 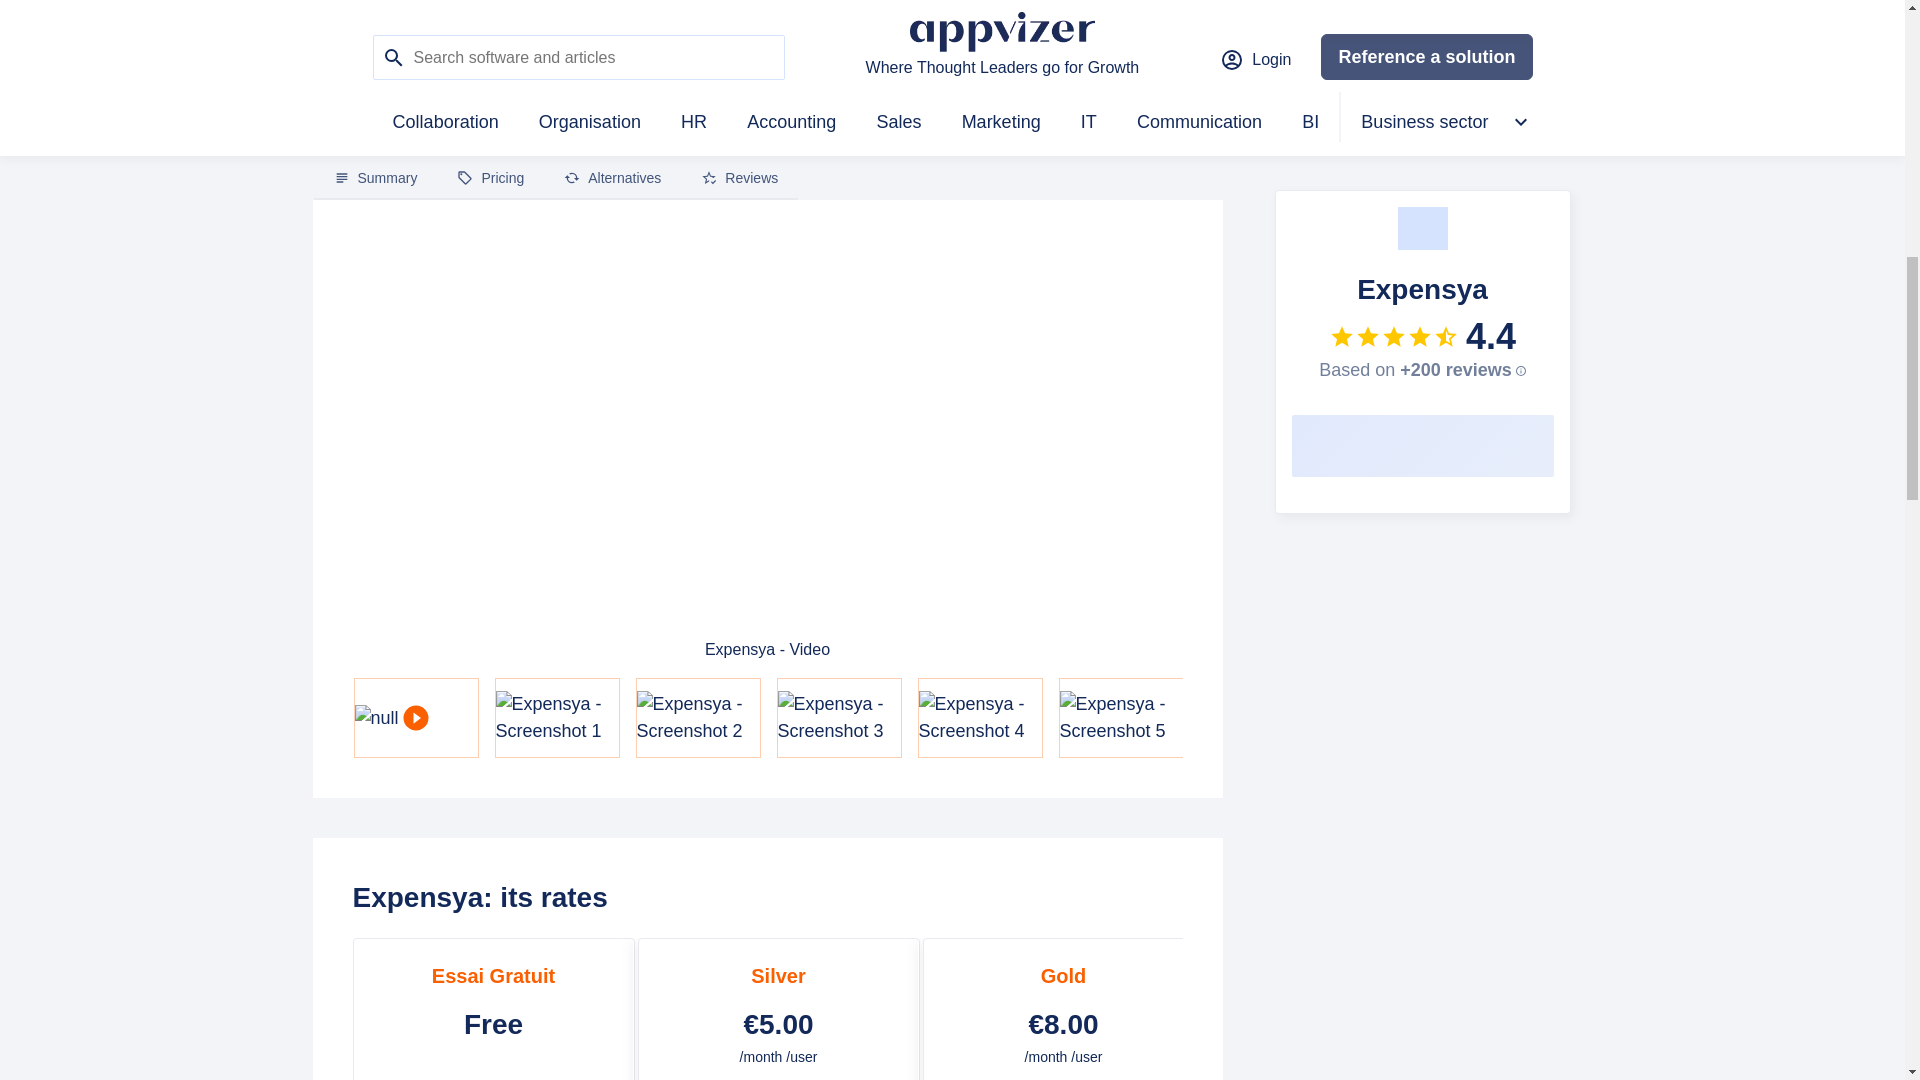 What do you see at coordinates (1120, 718) in the screenshot?
I see `Expensya - Screenshot 5` at bounding box center [1120, 718].